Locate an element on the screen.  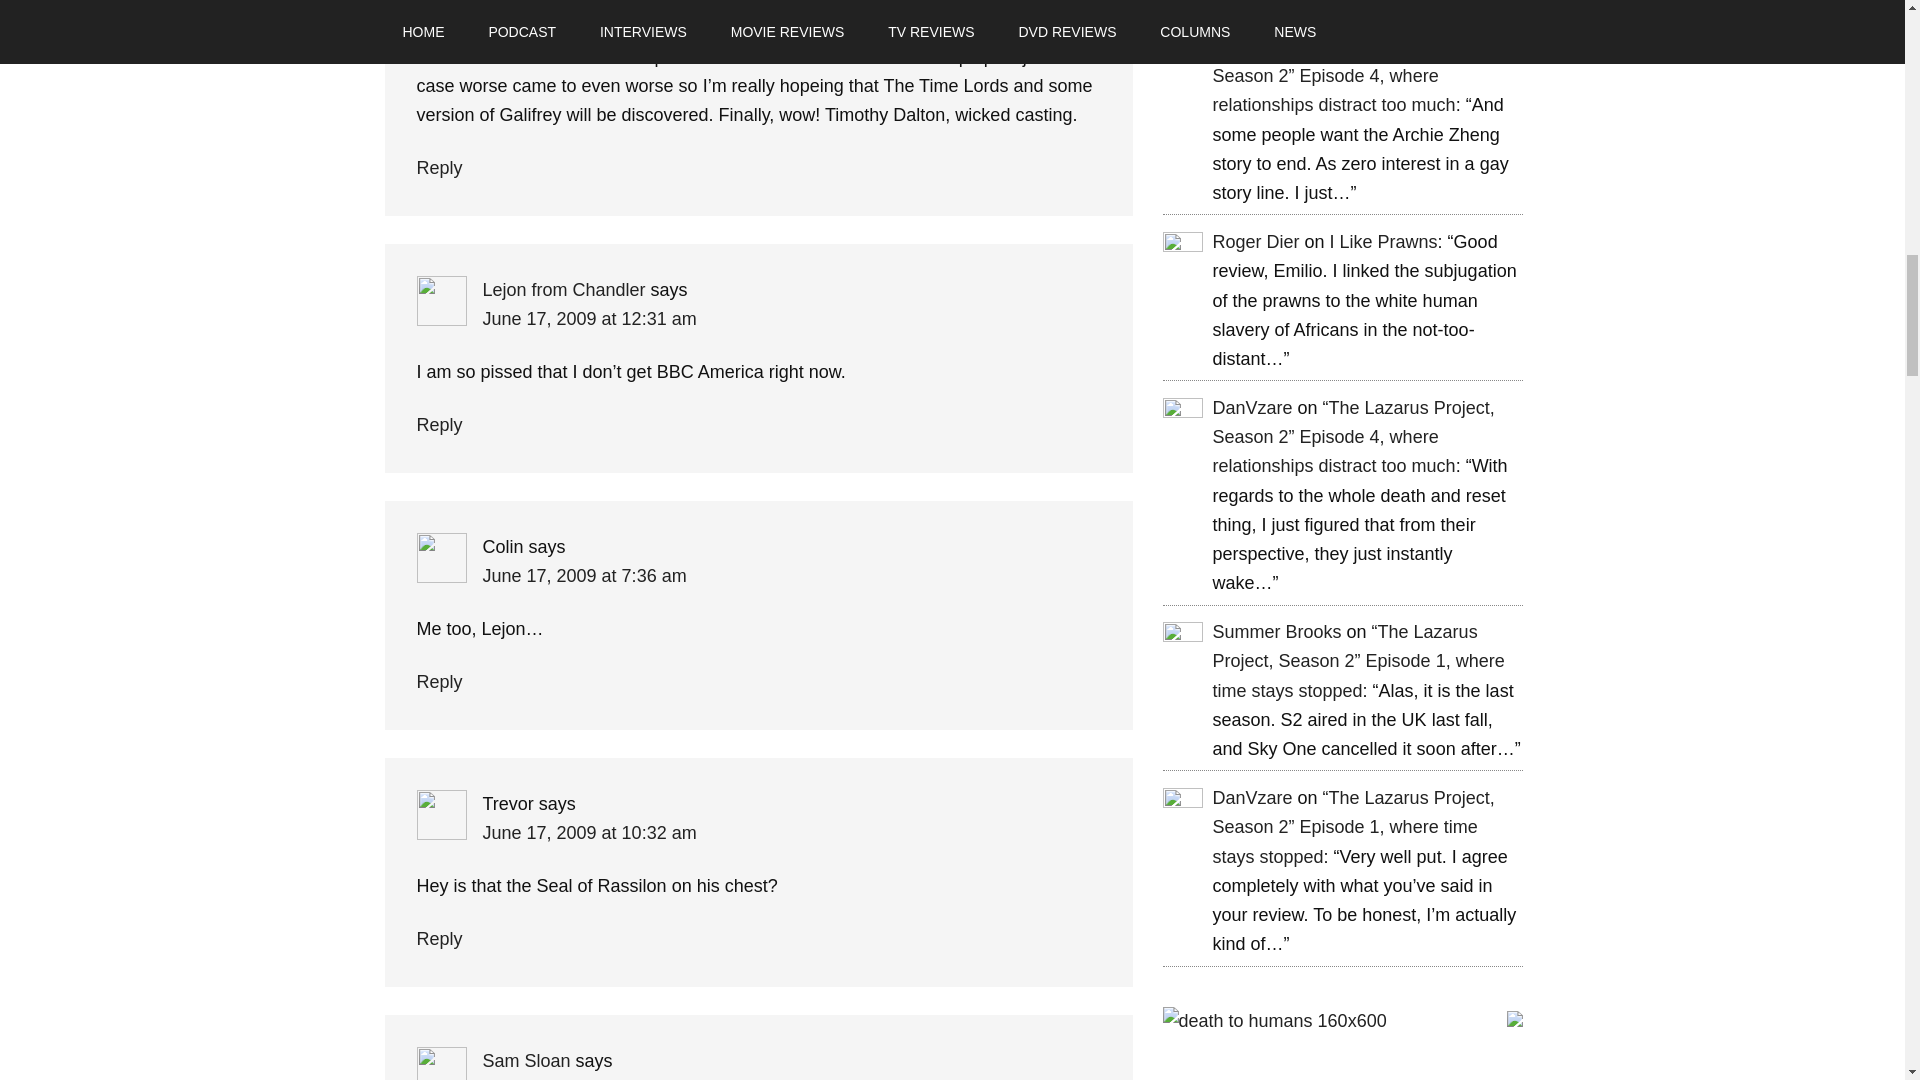
Lejon from Chandler is located at coordinates (563, 290).